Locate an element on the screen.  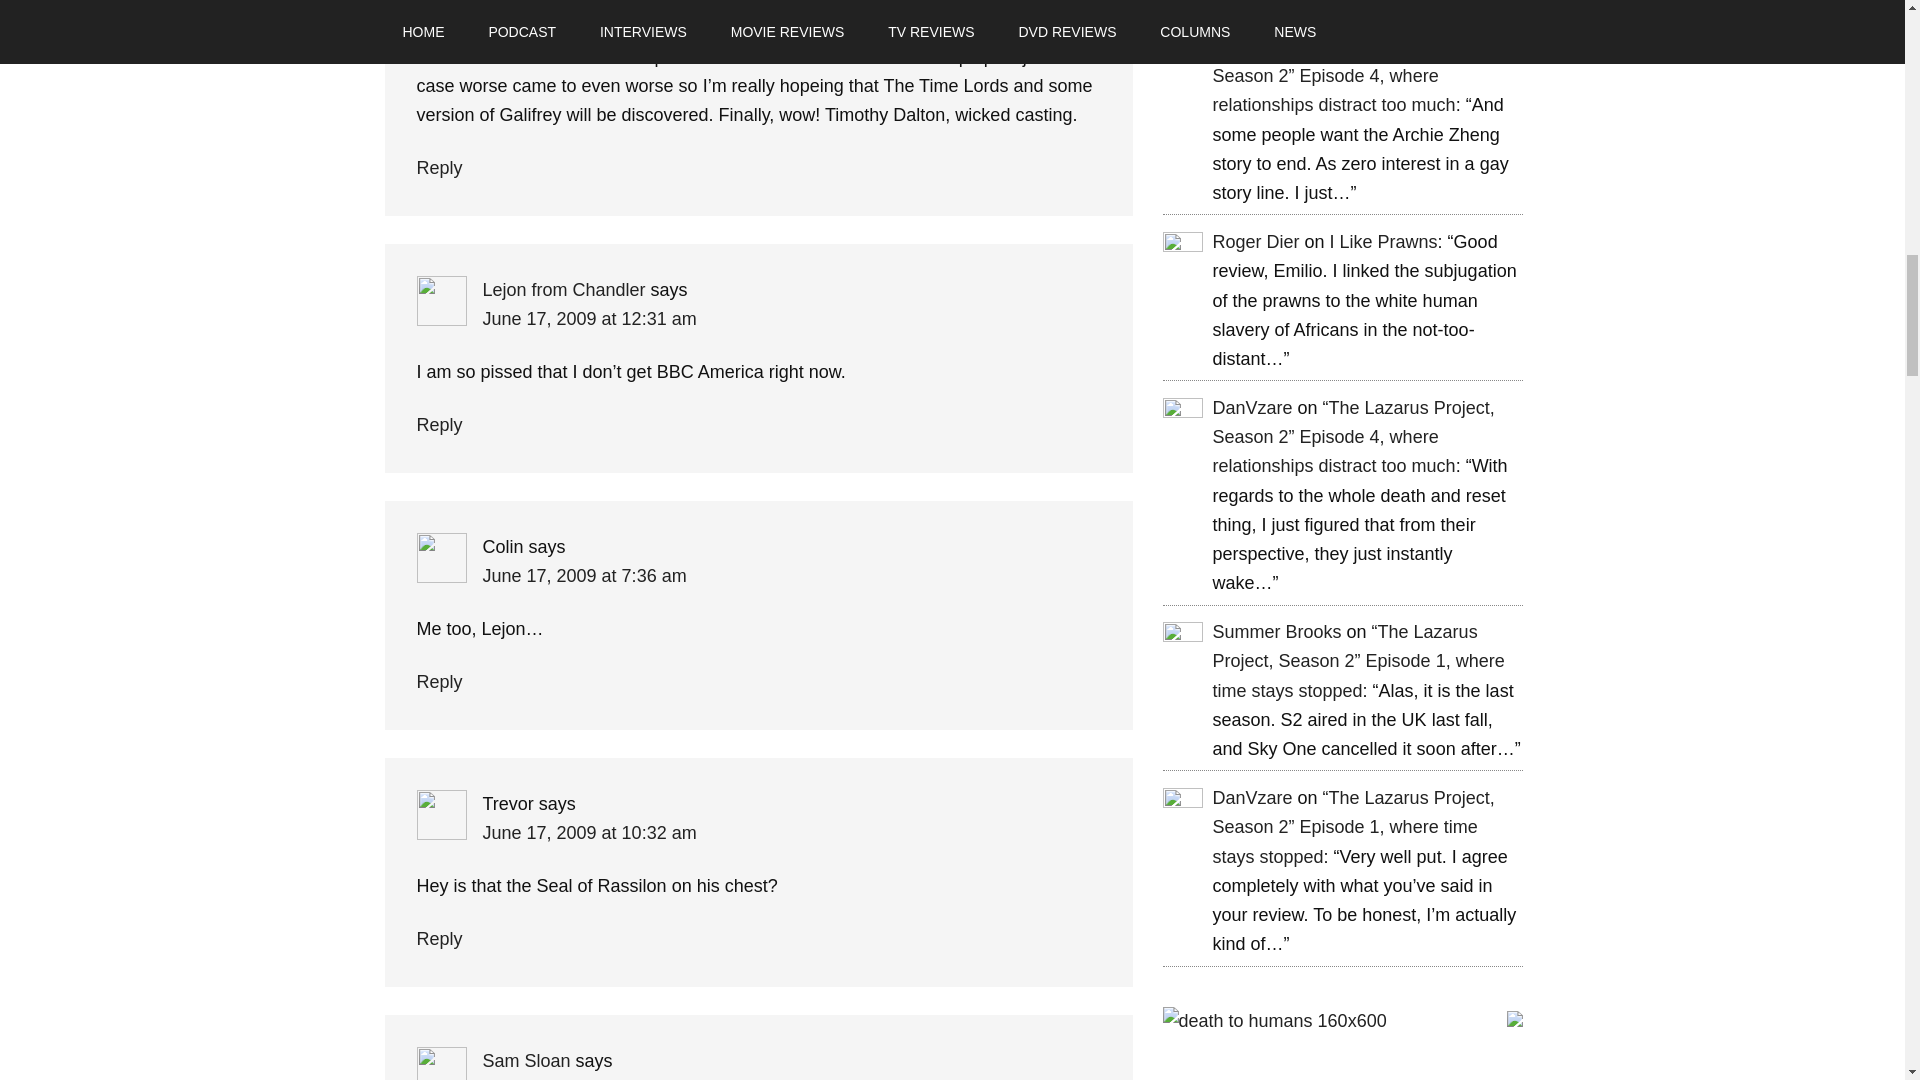
Lejon from Chandler is located at coordinates (563, 290).